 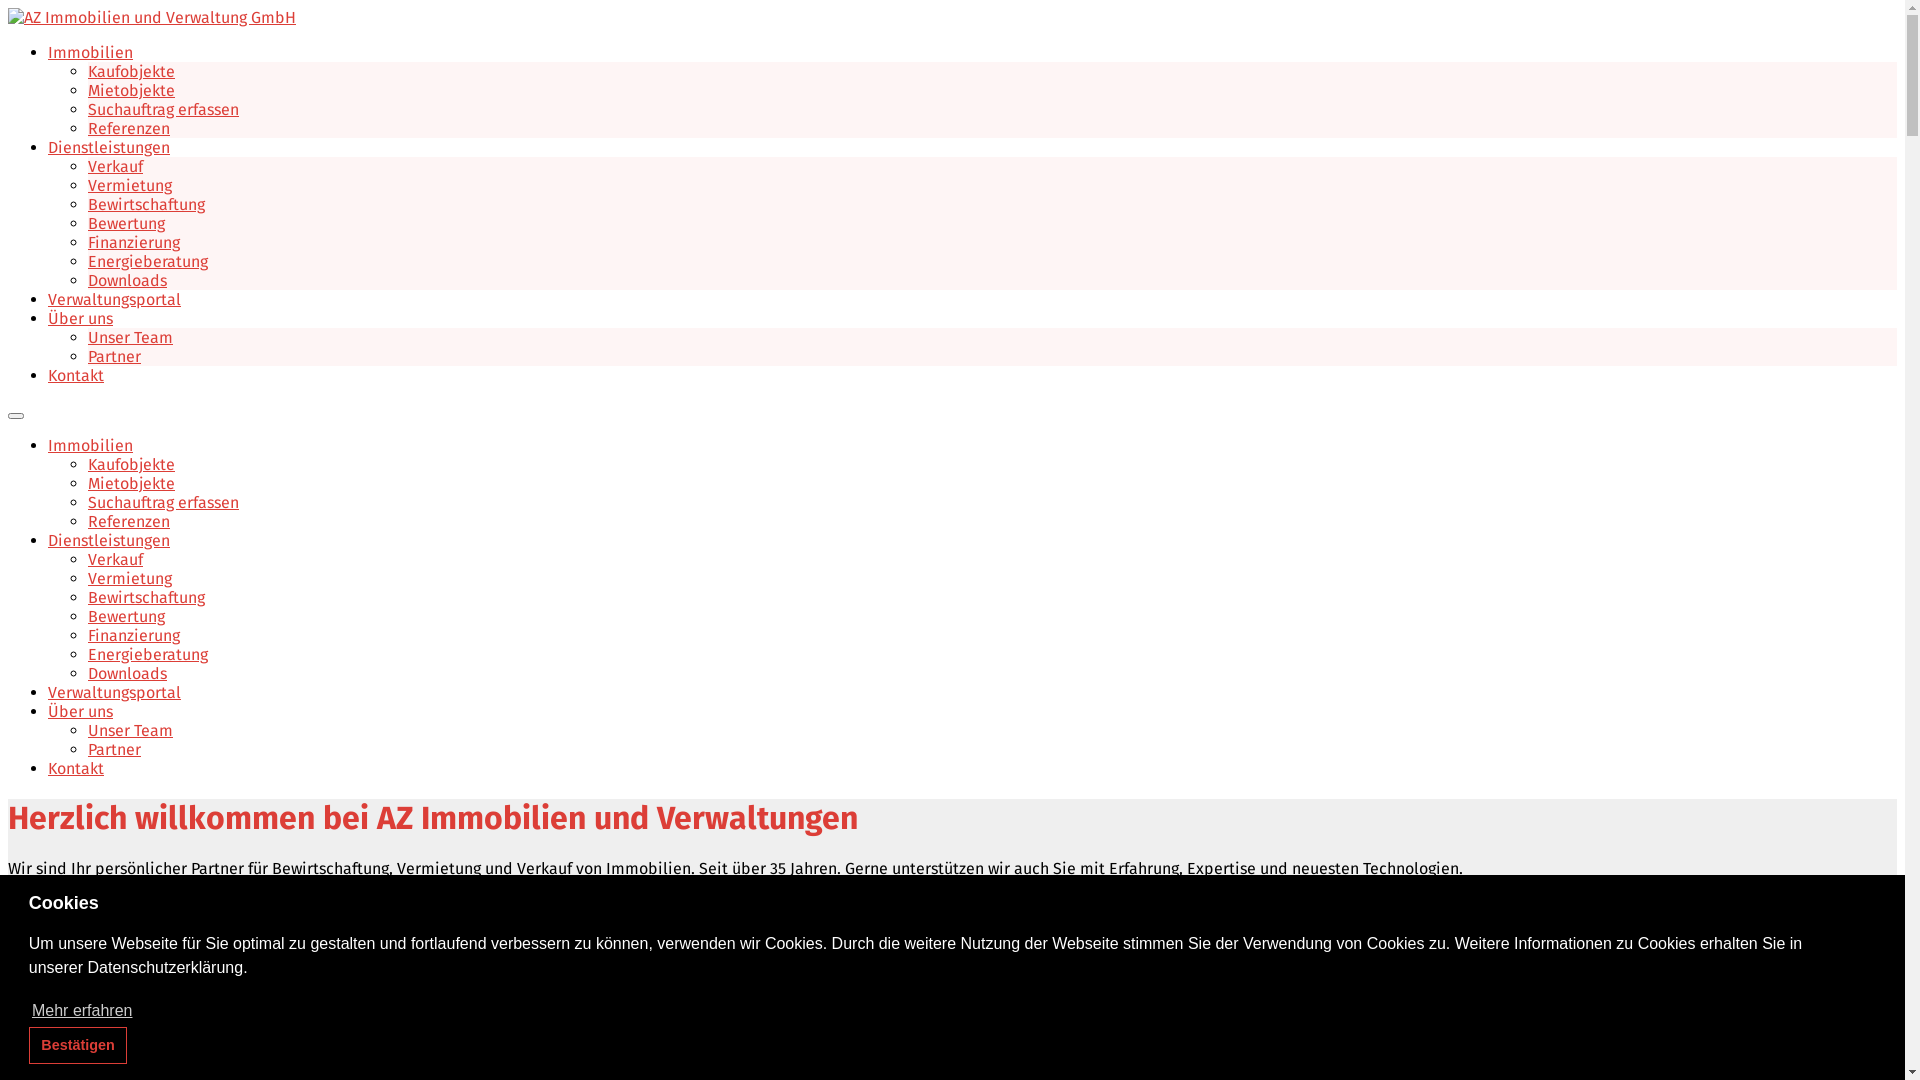 I want to click on Unser Team, so click(x=130, y=730).